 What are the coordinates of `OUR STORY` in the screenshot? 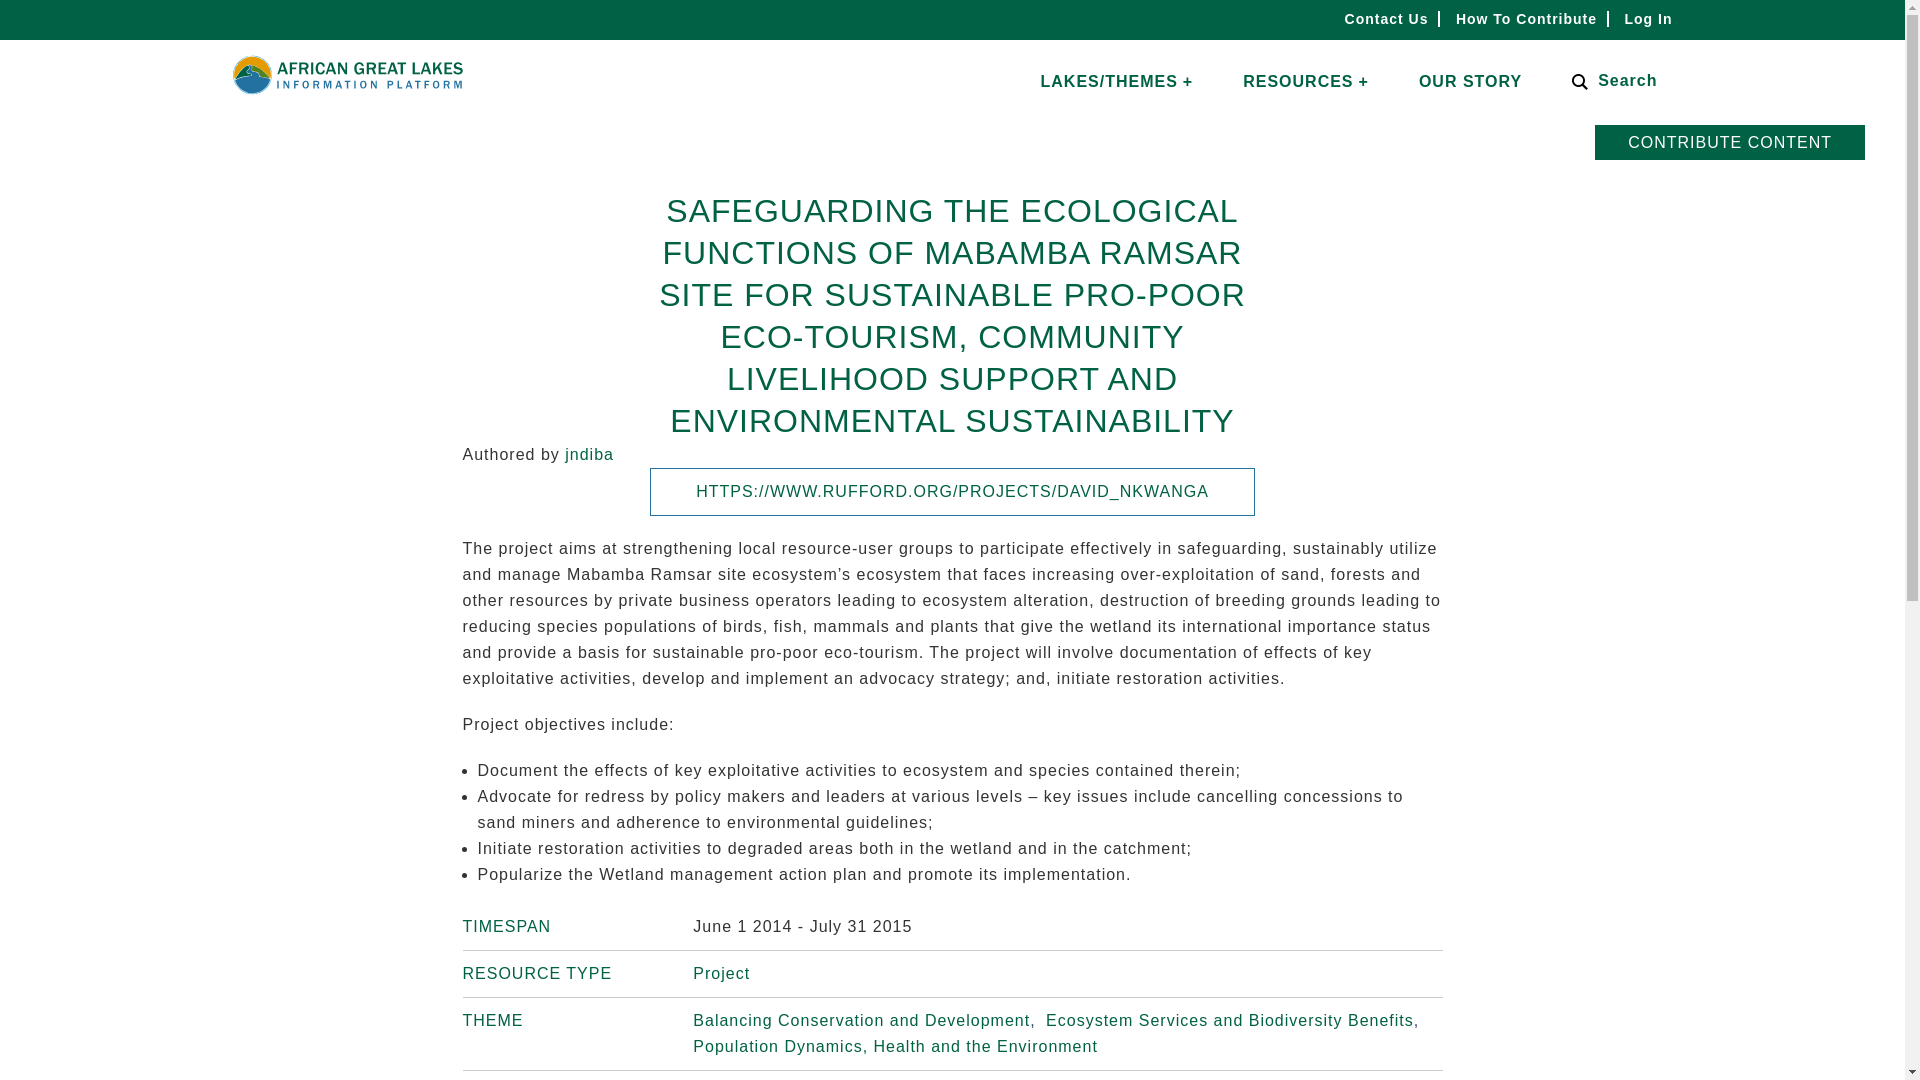 It's located at (1470, 81).